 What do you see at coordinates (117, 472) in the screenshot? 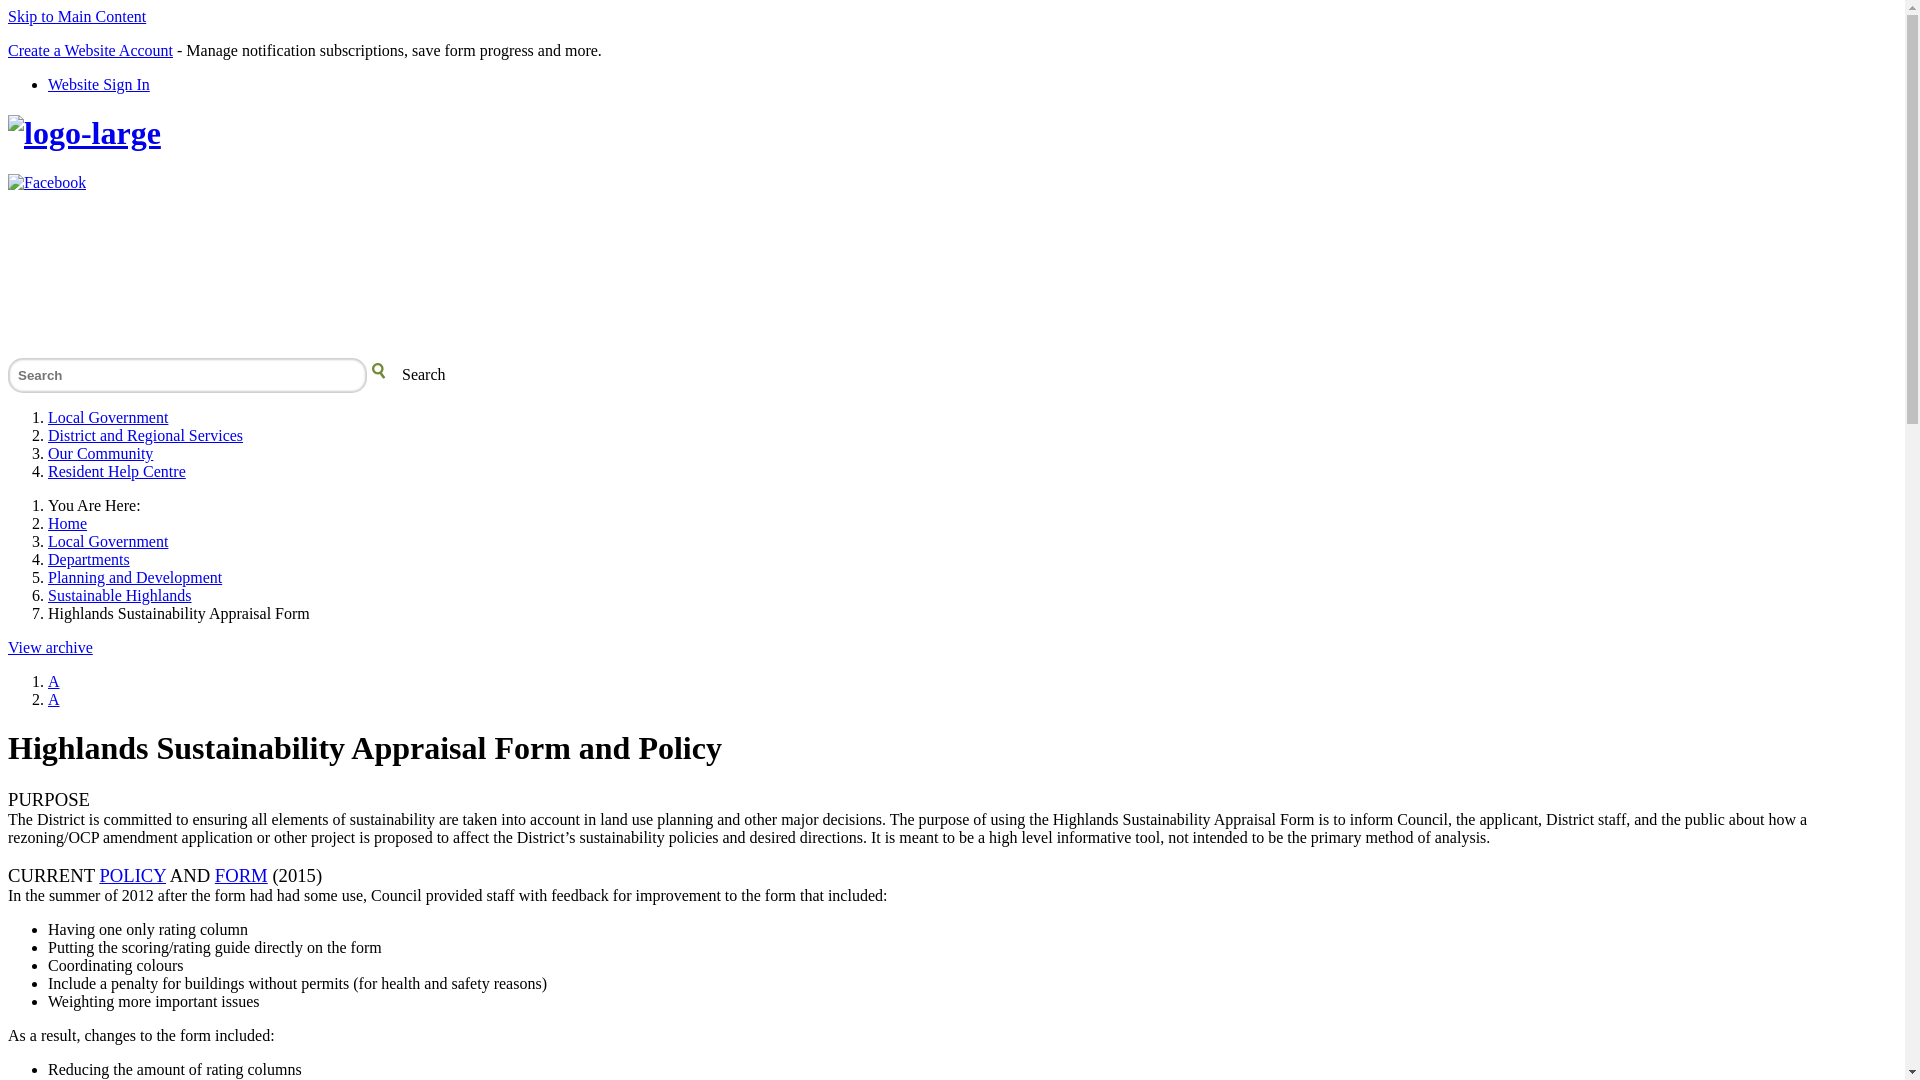
I see `Resident Help Centre` at bounding box center [117, 472].